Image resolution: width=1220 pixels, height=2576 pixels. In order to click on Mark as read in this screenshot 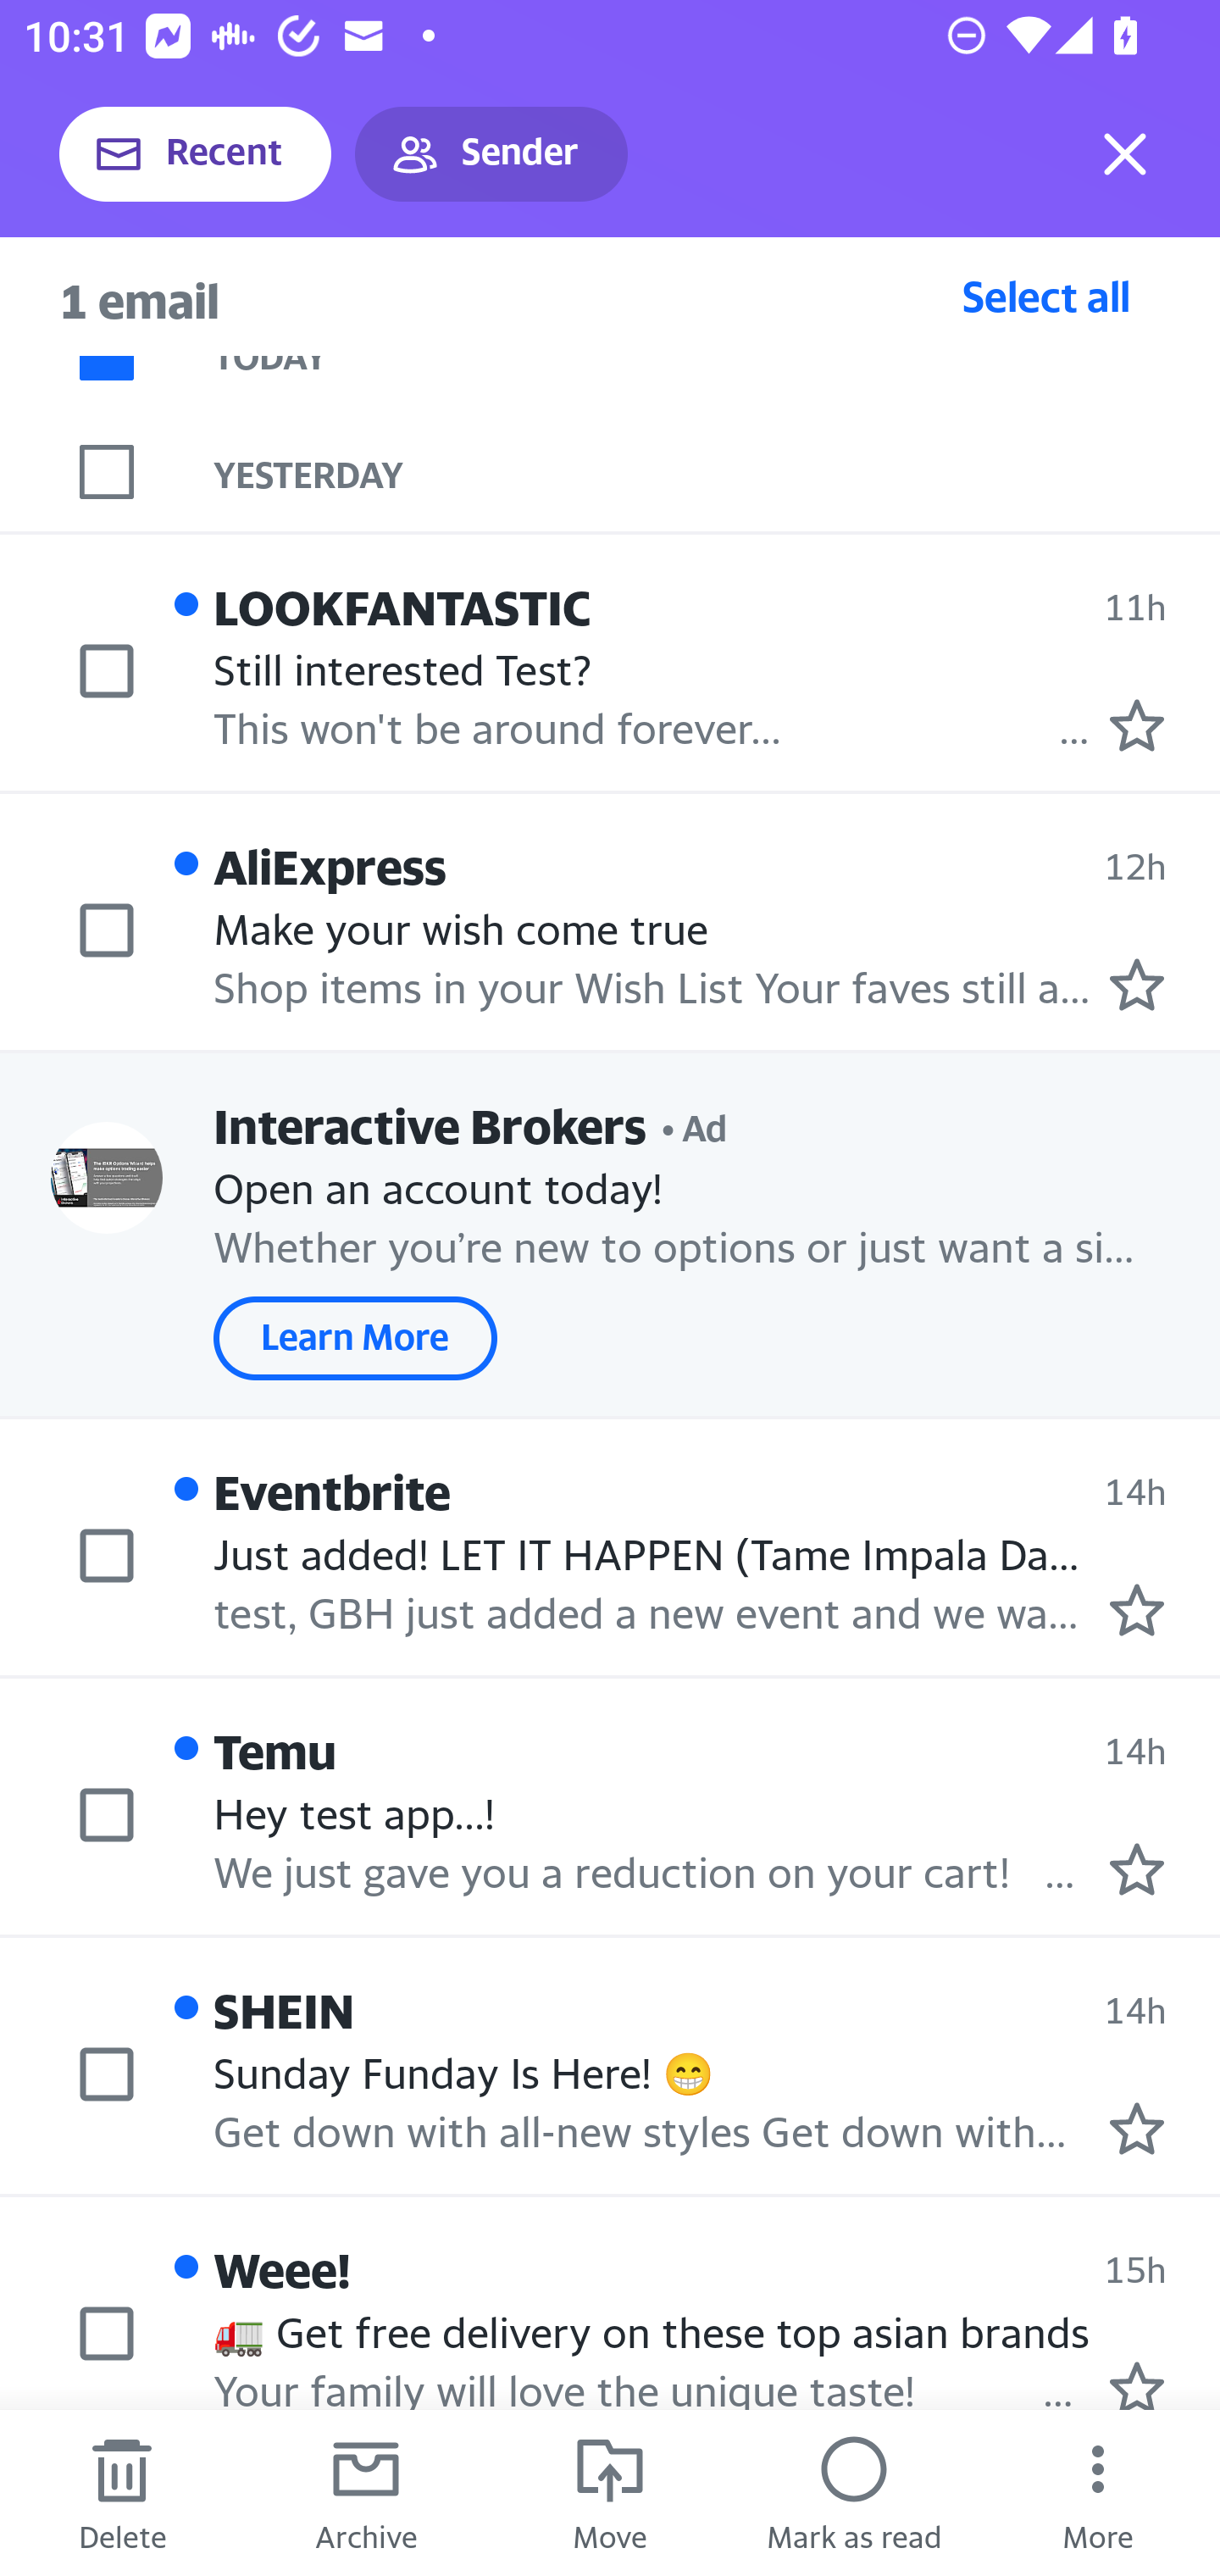, I will do `click(854, 2493)`.